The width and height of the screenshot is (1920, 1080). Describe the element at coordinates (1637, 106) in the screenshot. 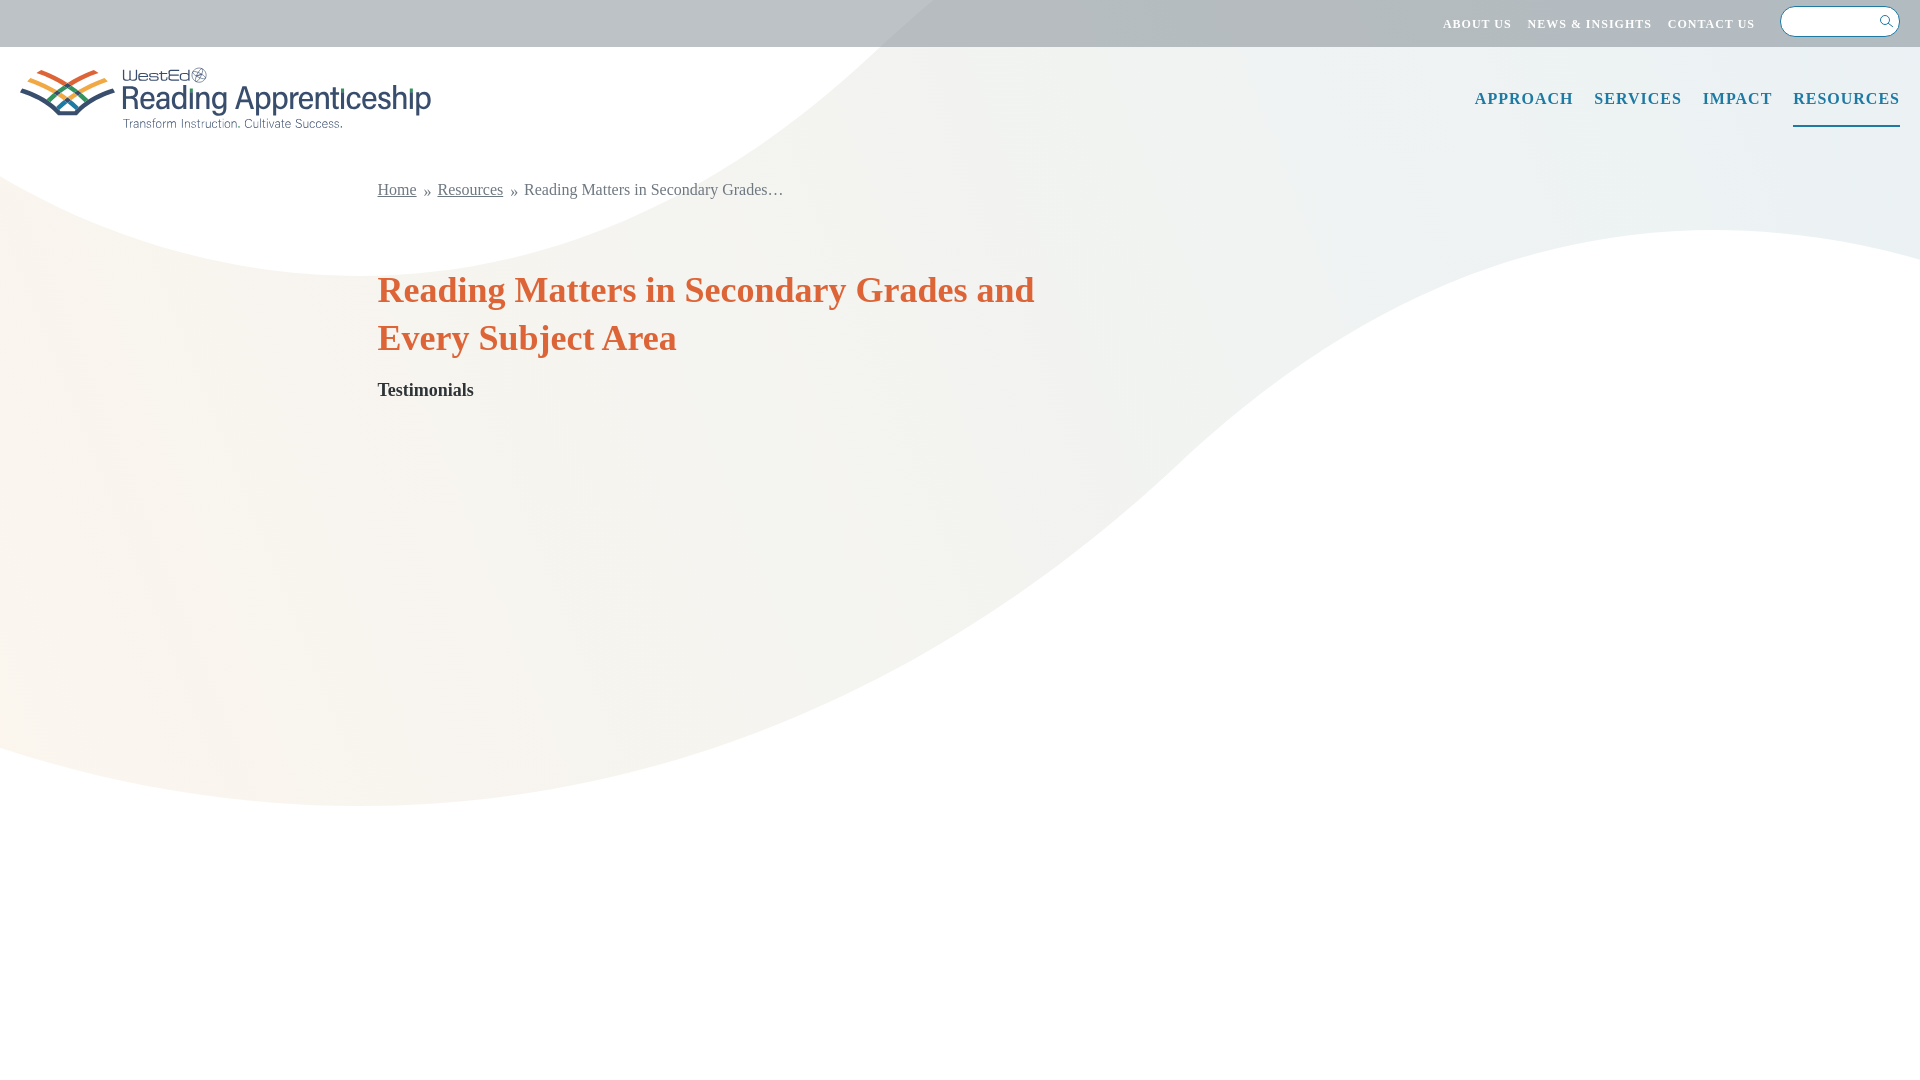

I see `SERVICES` at that location.